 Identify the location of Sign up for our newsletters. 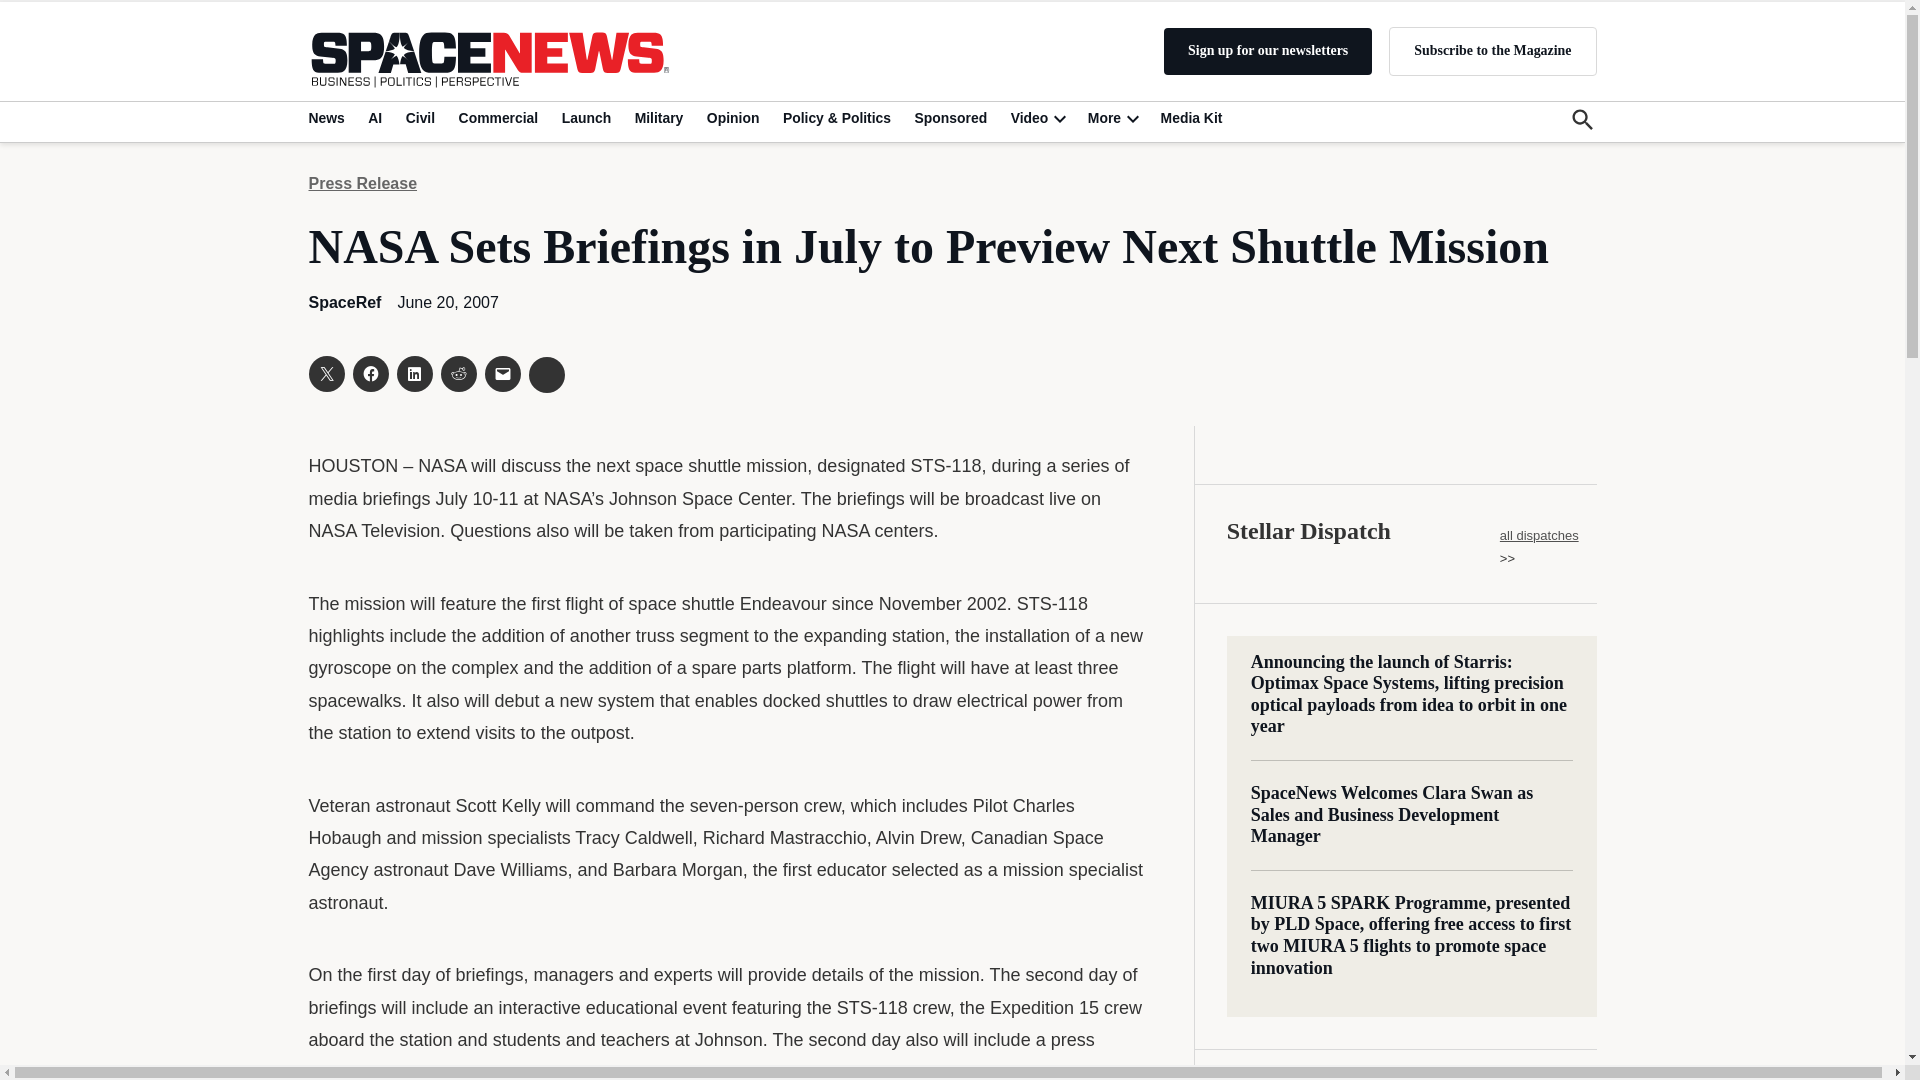
(1268, 51).